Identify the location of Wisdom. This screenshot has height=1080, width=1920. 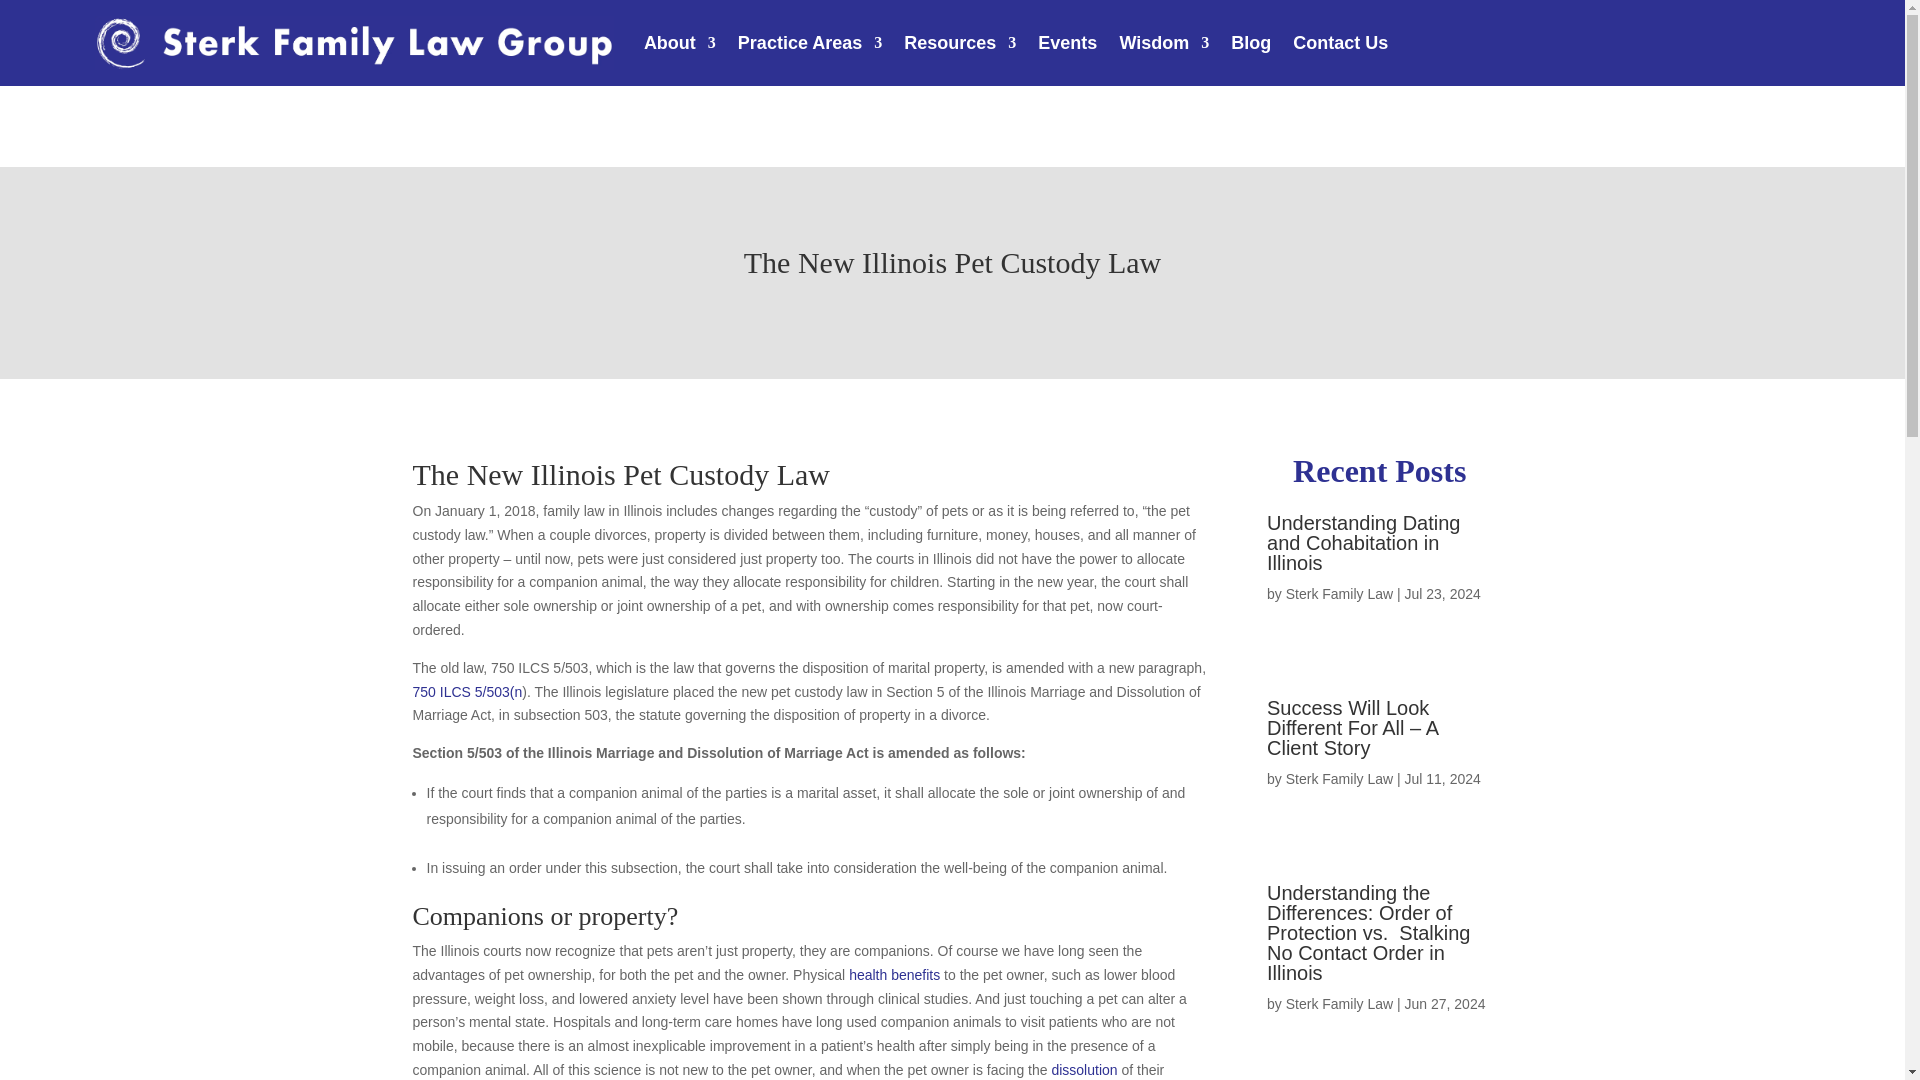
(1164, 43).